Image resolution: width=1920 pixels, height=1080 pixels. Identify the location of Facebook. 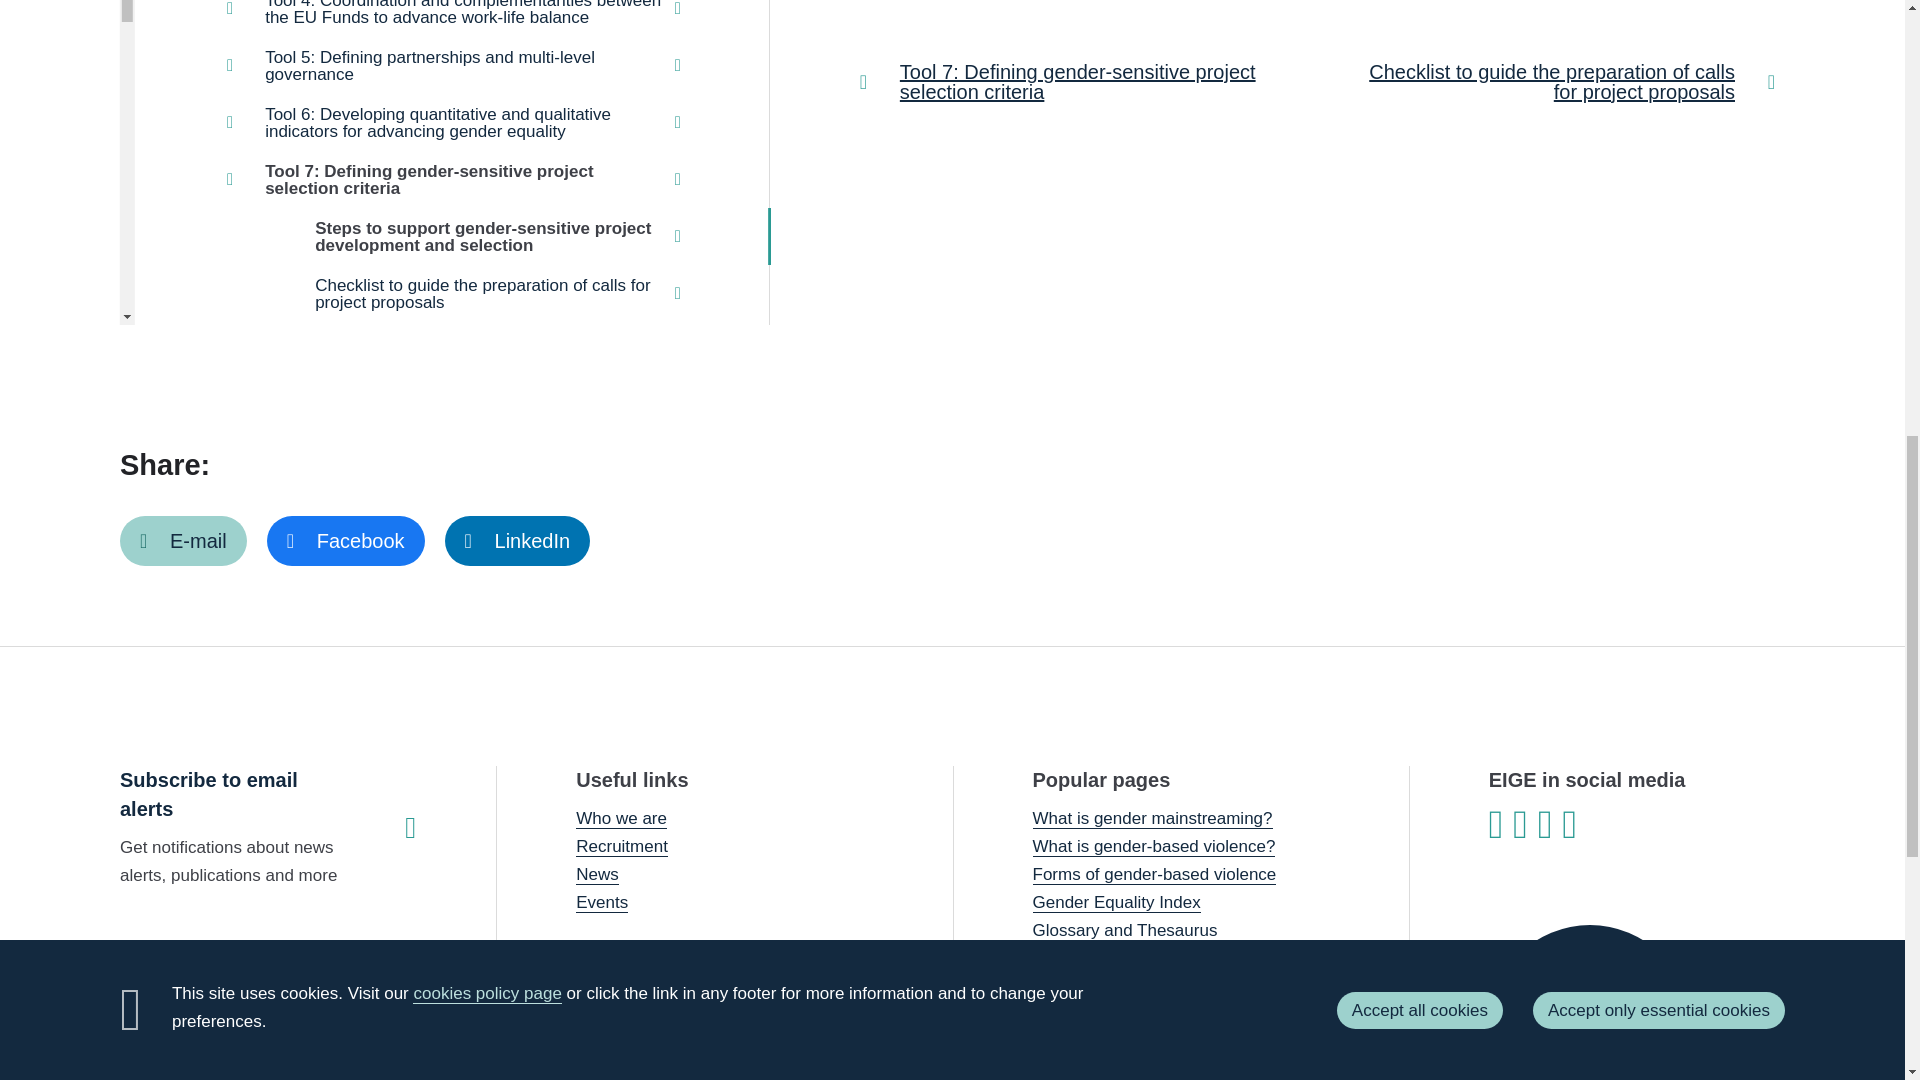
(345, 540).